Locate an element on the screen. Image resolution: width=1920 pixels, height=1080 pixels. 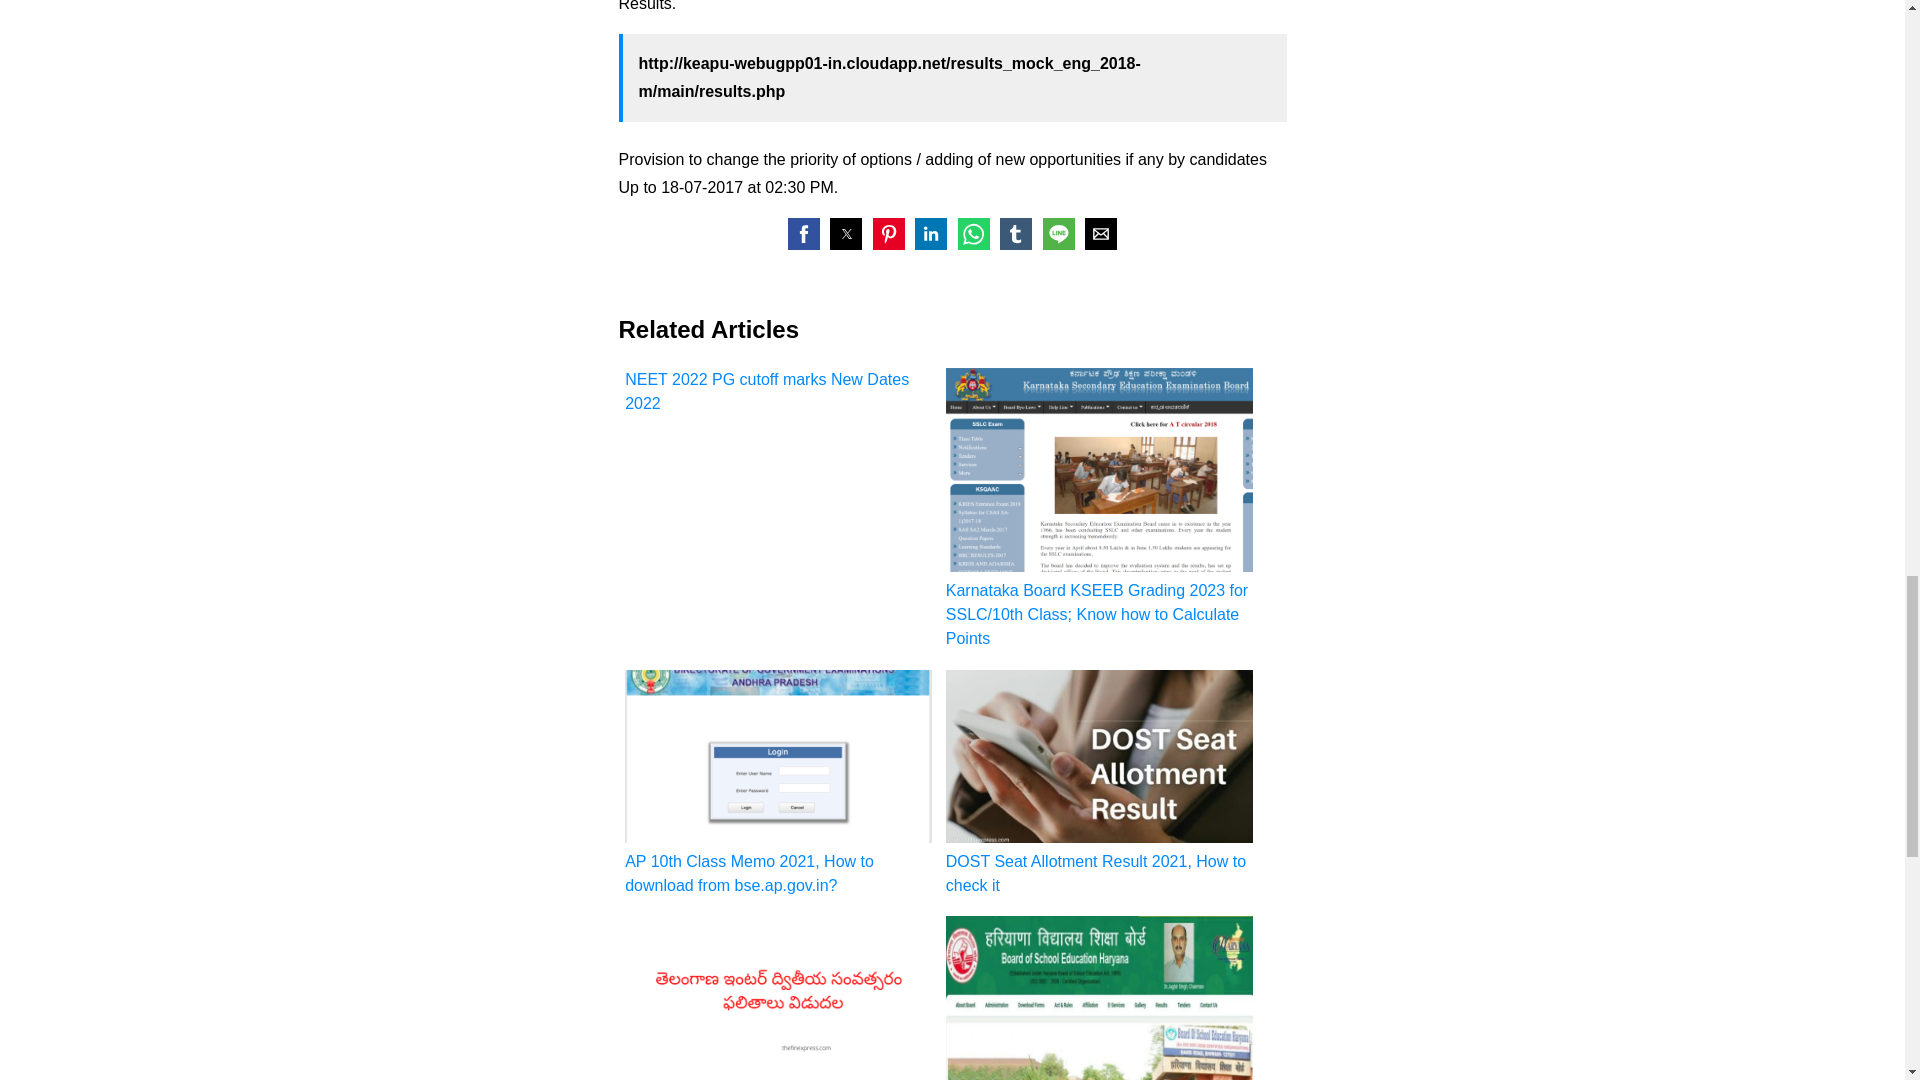
DOST Seat Allotment Result 2021, How to check it is located at coordinates (1100, 783).